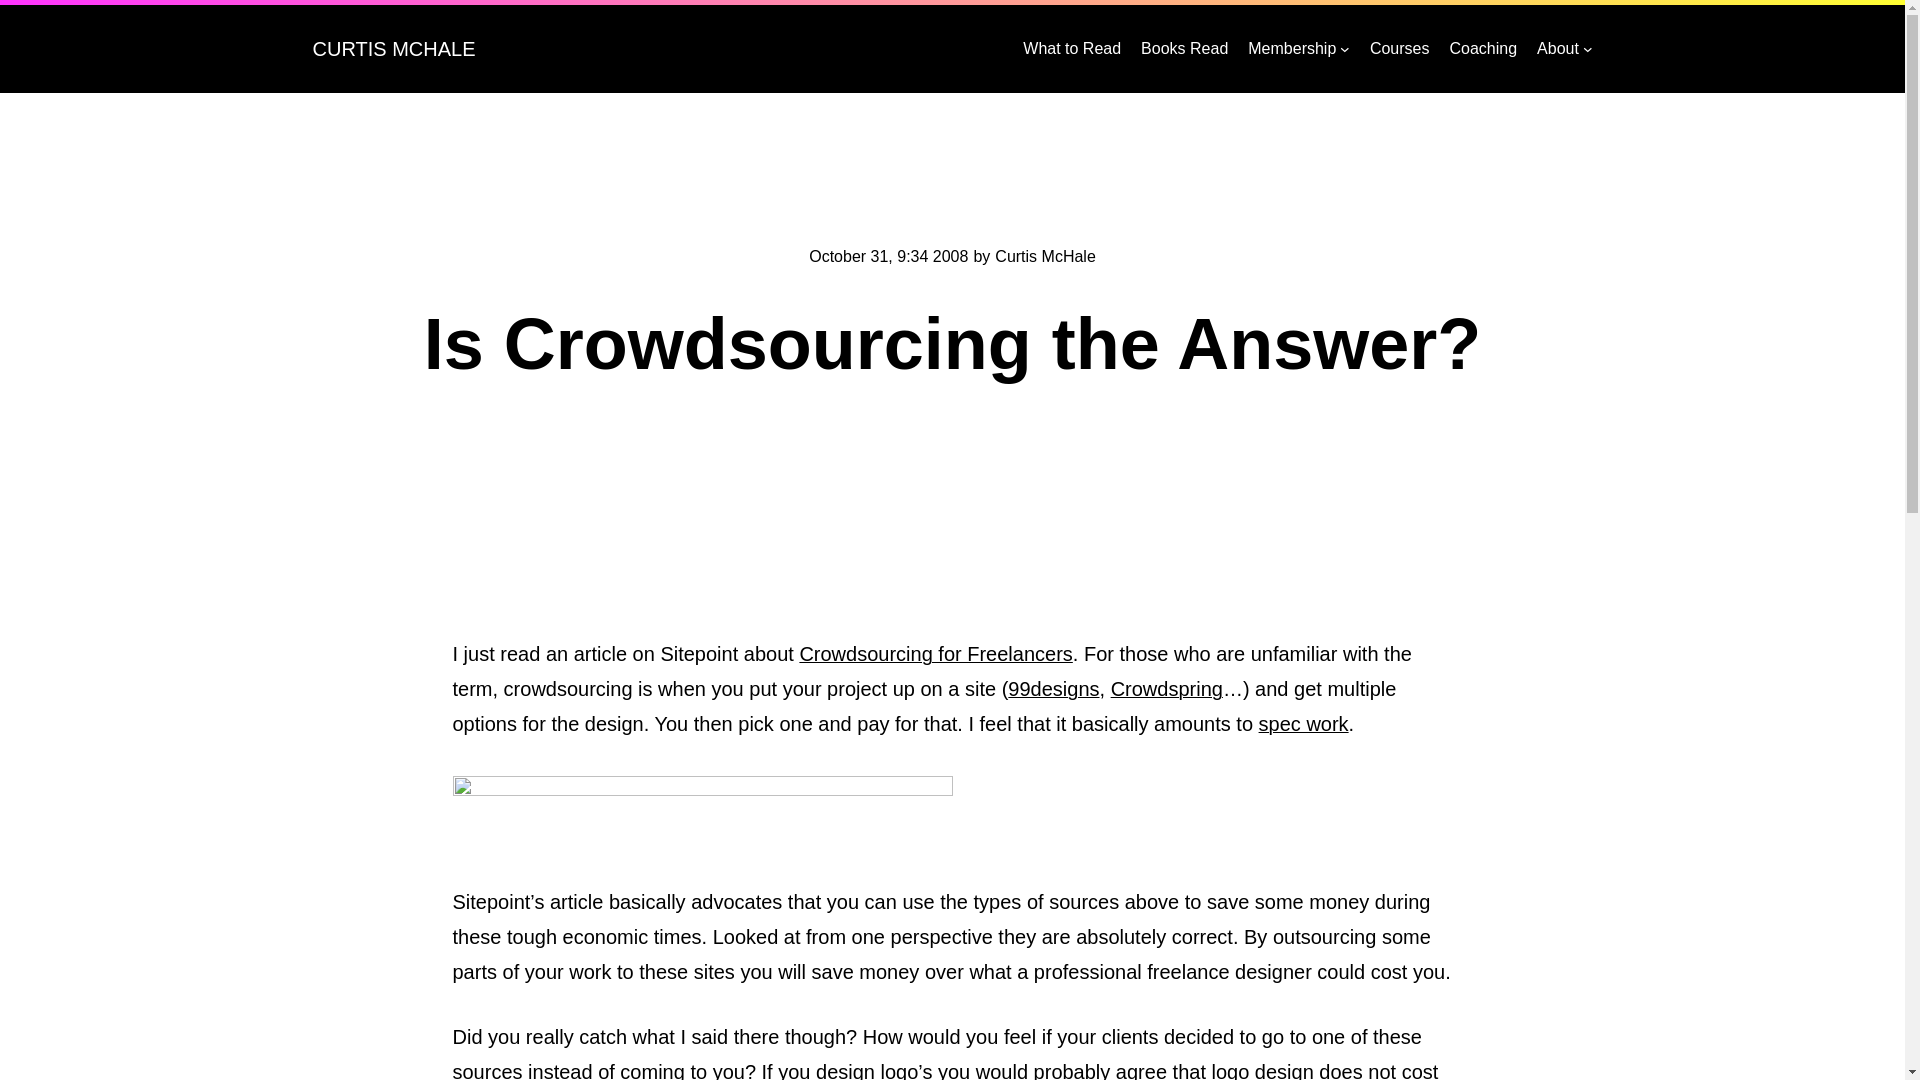 This screenshot has height=1080, width=1920. What do you see at coordinates (1292, 48) in the screenshot?
I see `Membership` at bounding box center [1292, 48].